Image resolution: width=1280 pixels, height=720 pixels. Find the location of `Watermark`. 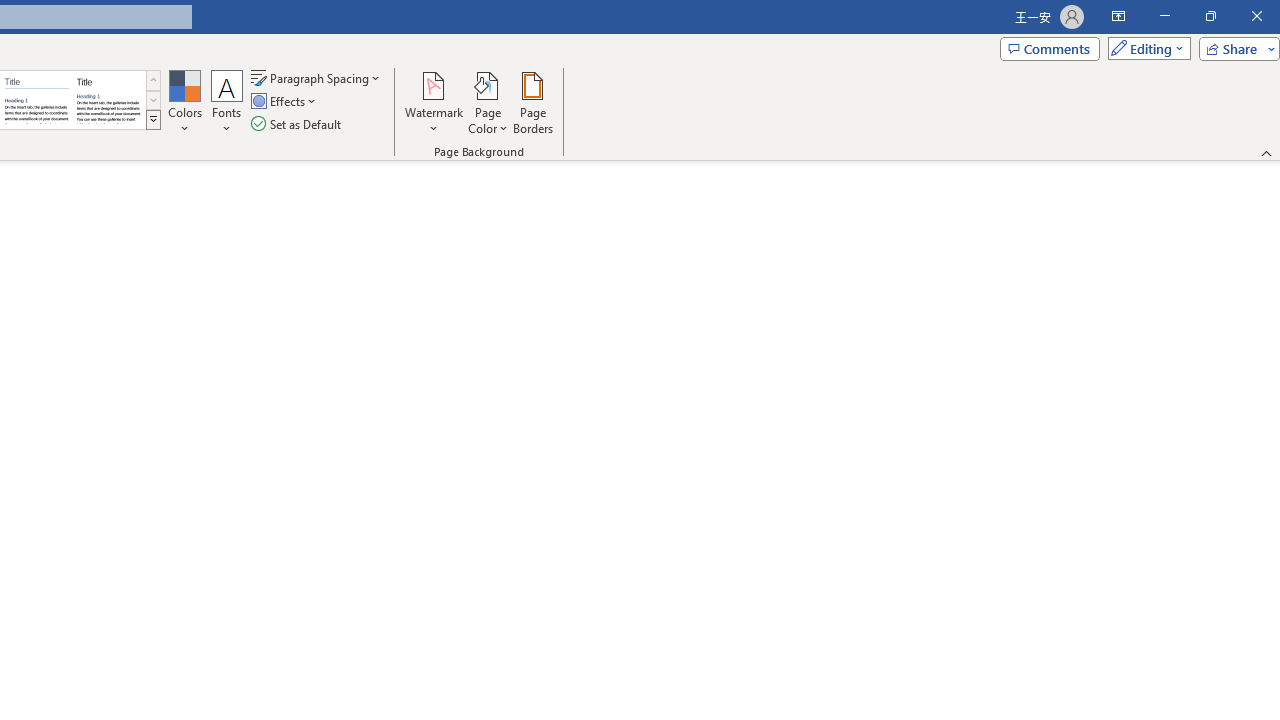

Watermark is located at coordinates (434, 102).